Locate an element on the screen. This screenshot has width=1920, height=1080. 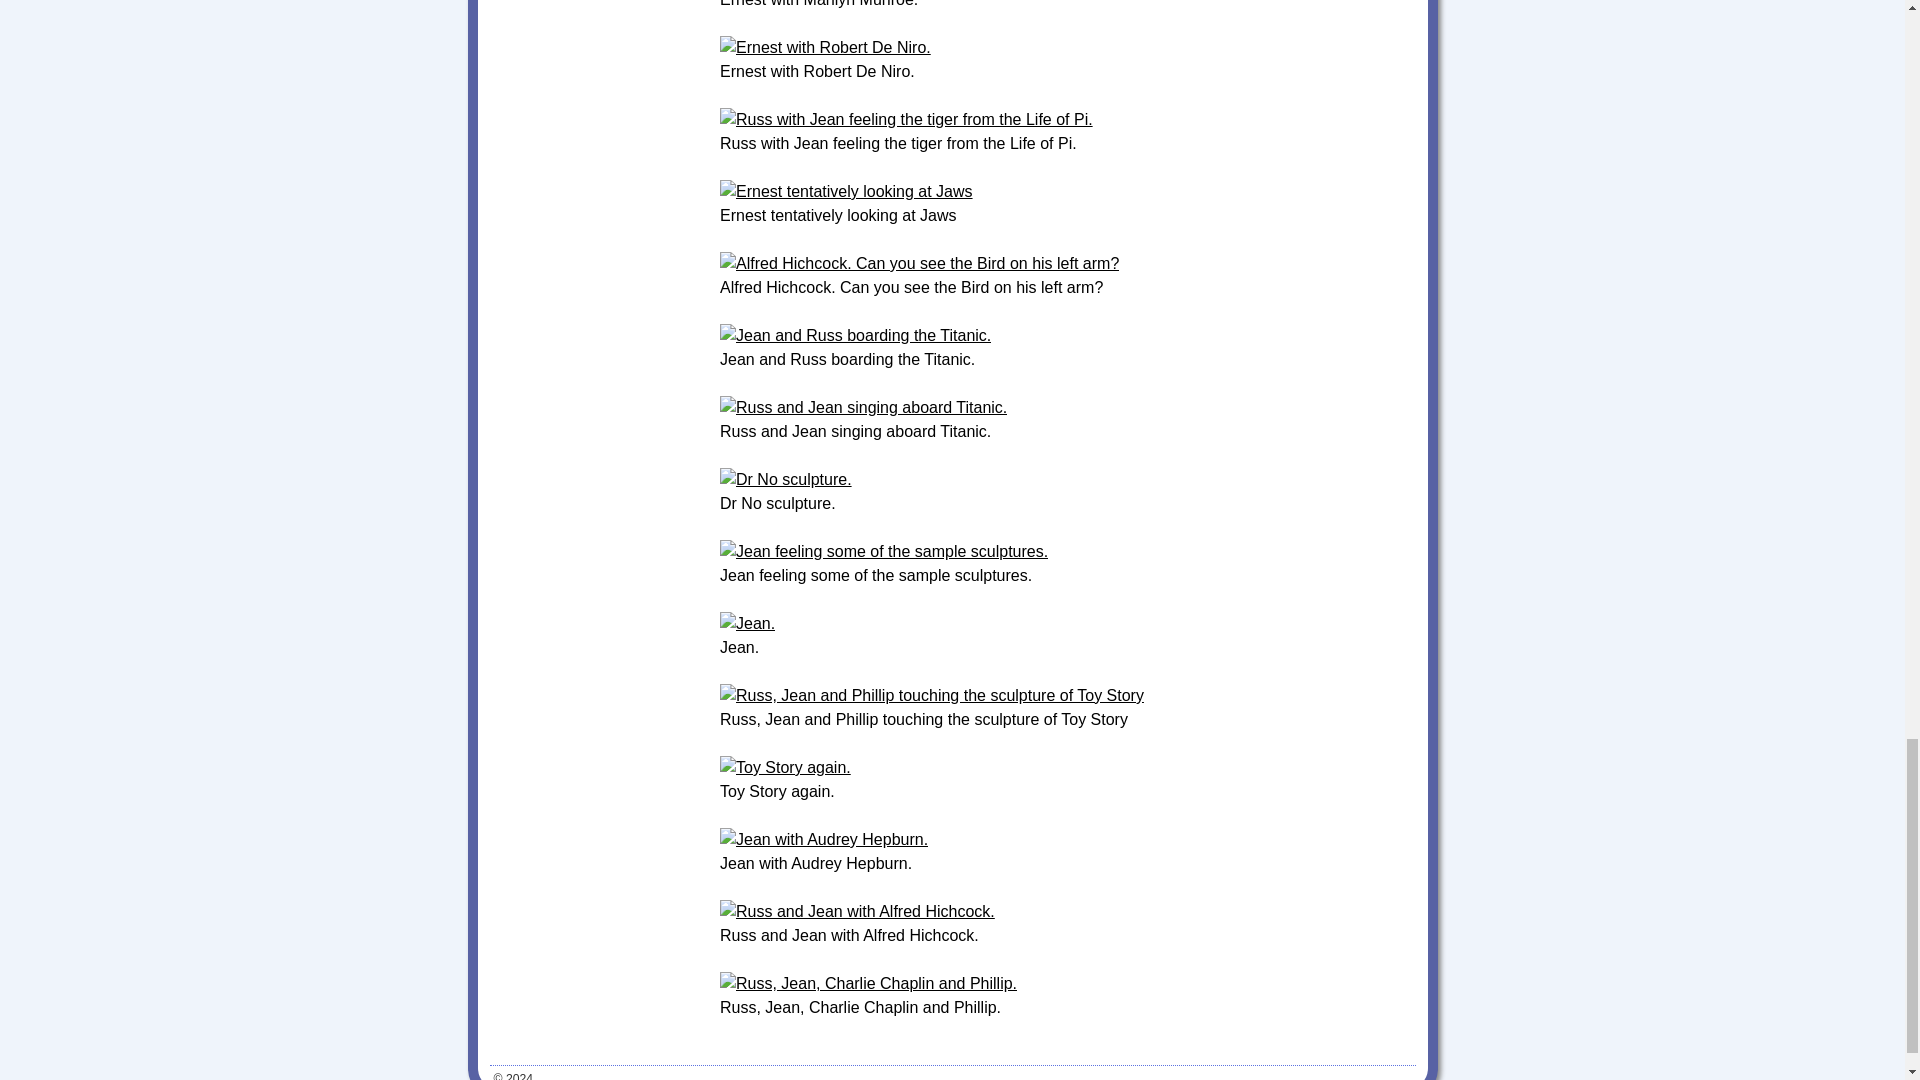
Russ with Jean feeling the tiger from the Life of Pi. is located at coordinates (906, 120).